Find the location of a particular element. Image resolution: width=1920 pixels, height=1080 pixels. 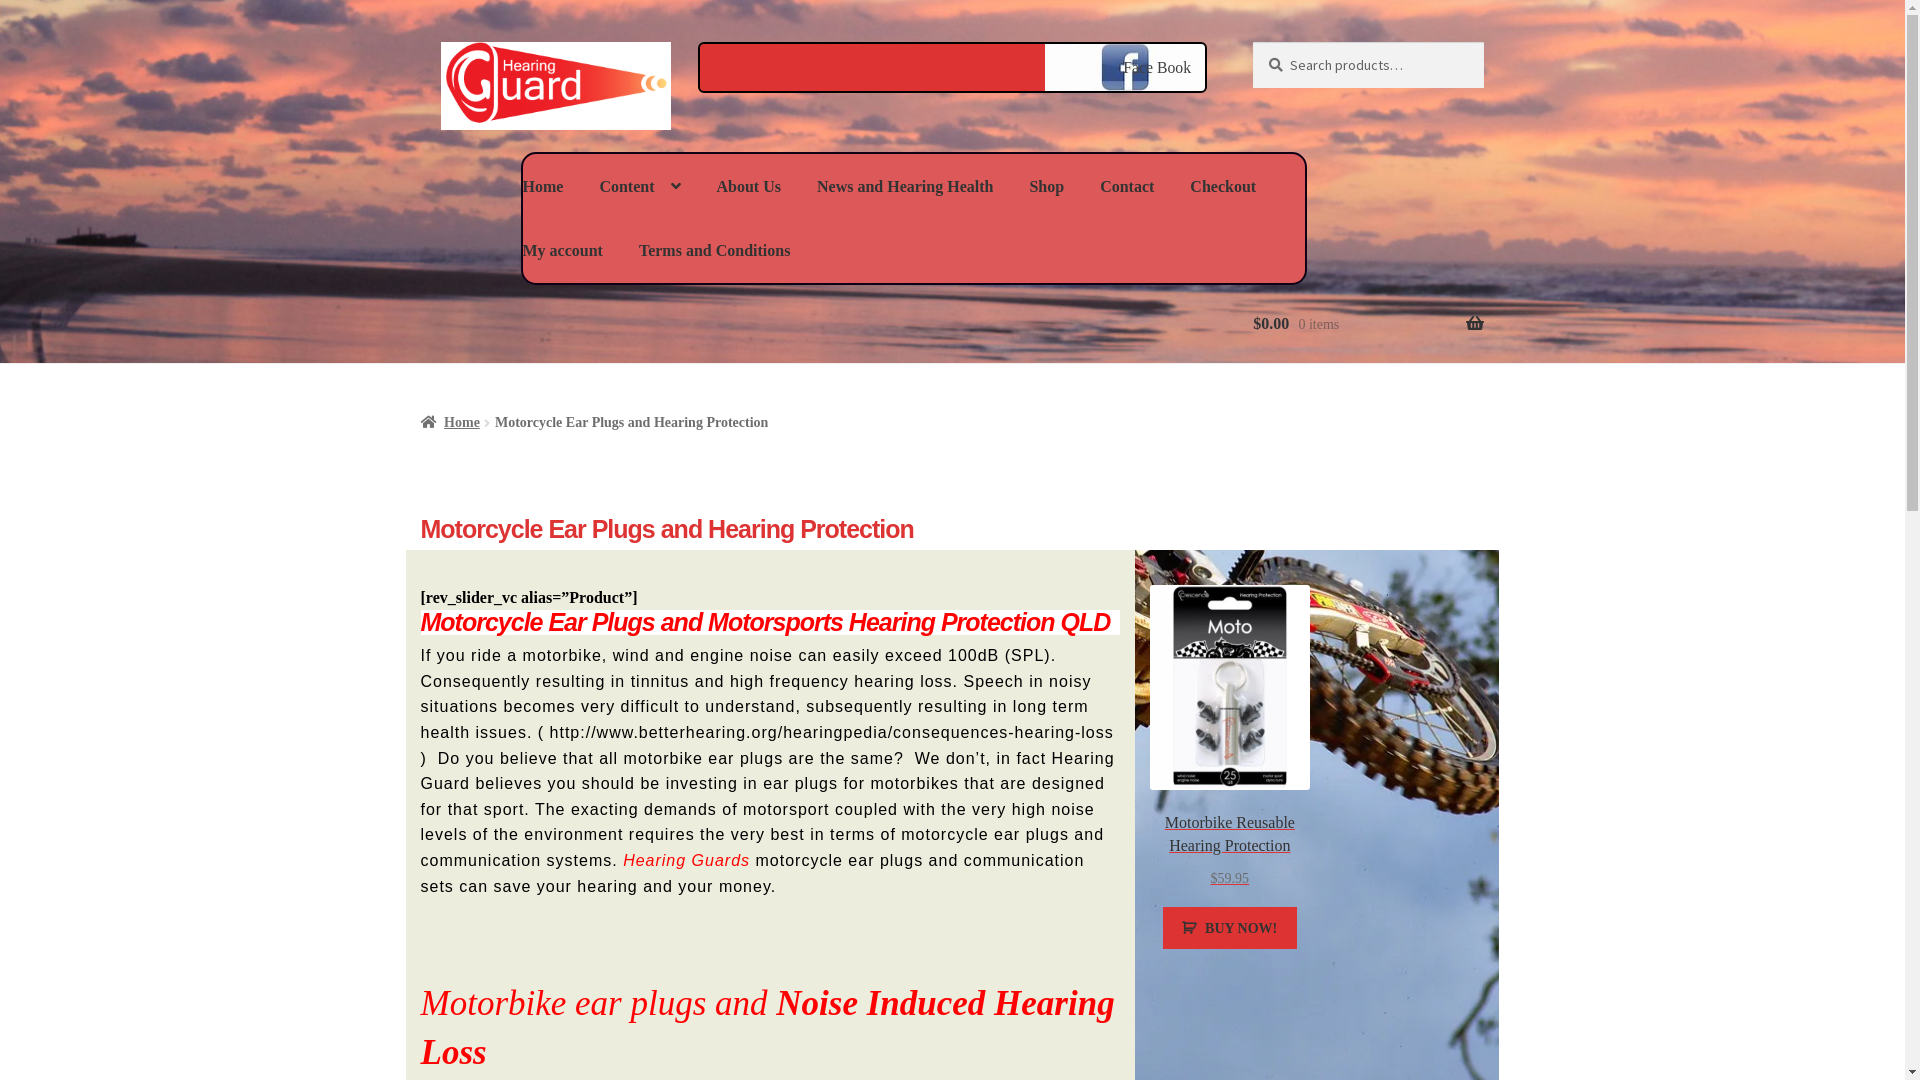

Contact is located at coordinates (1127, 187).